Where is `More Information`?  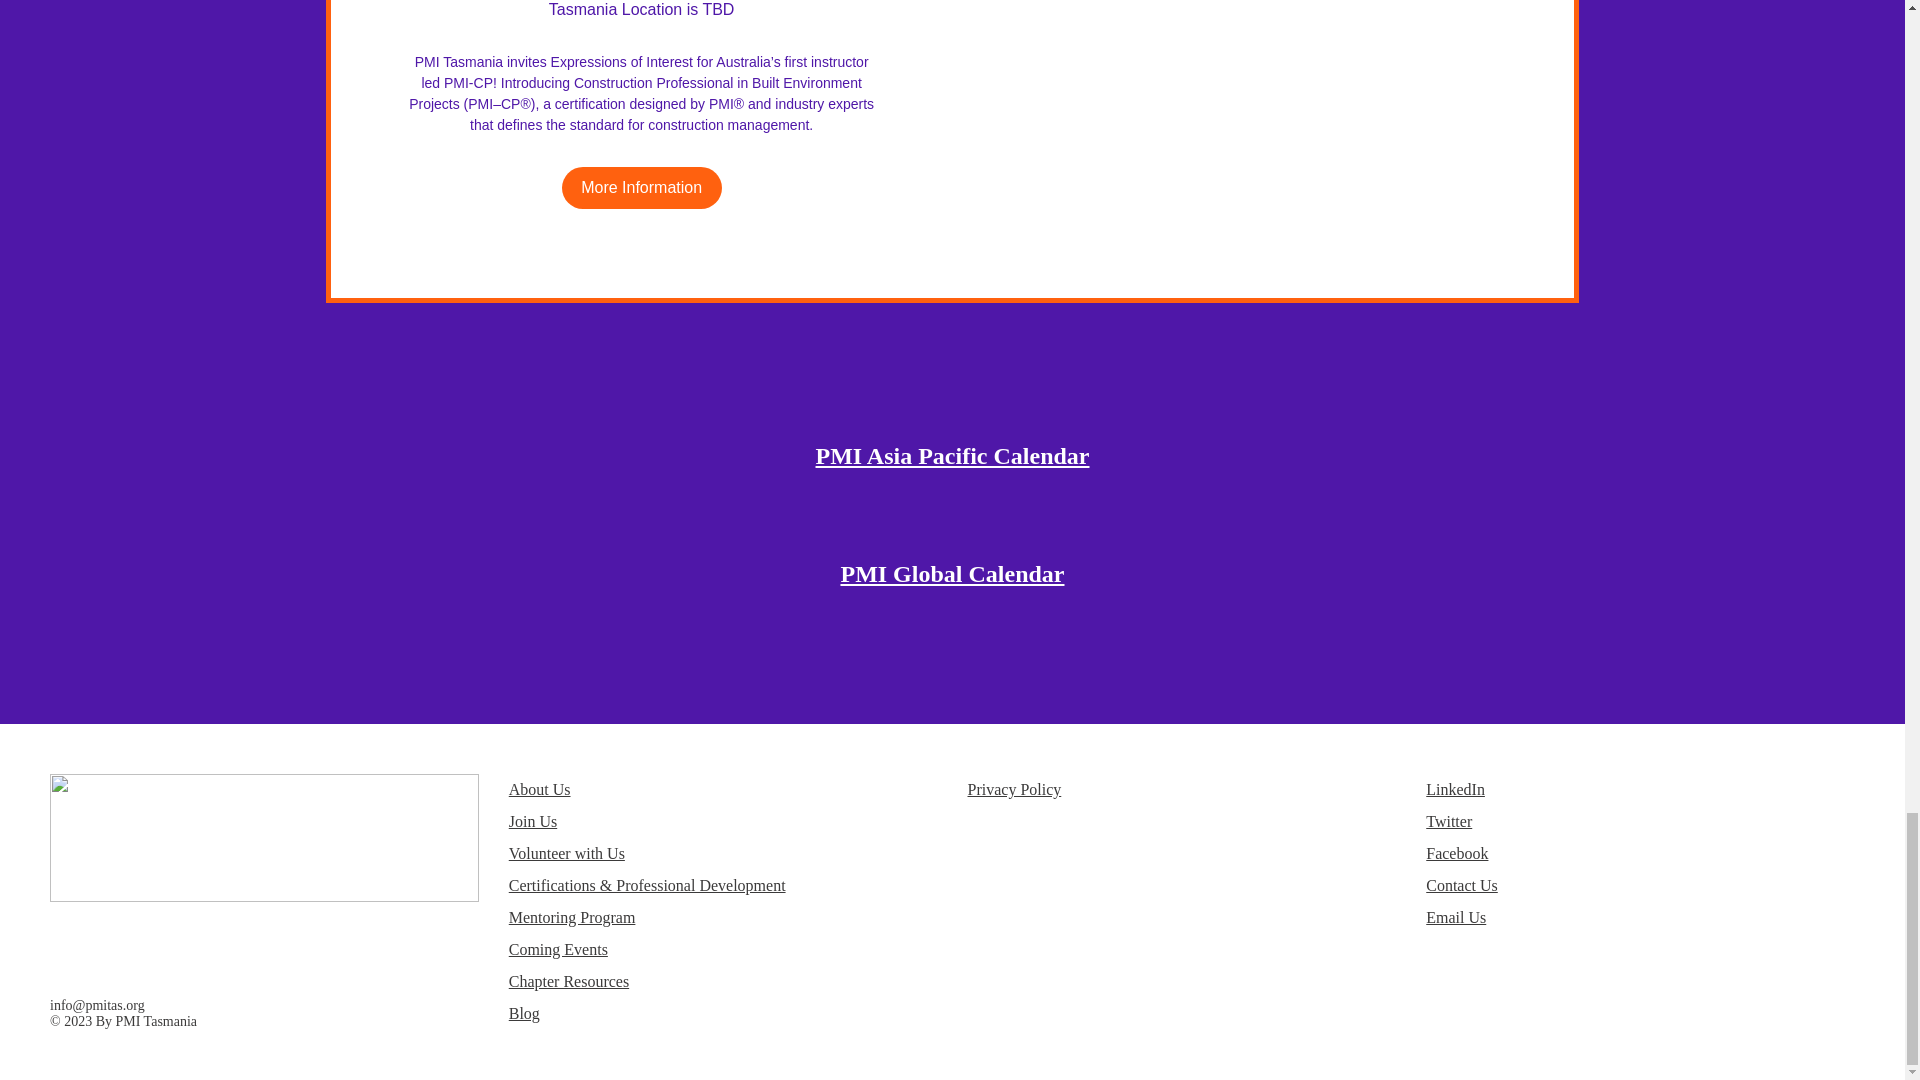 More Information is located at coordinates (642, 188).